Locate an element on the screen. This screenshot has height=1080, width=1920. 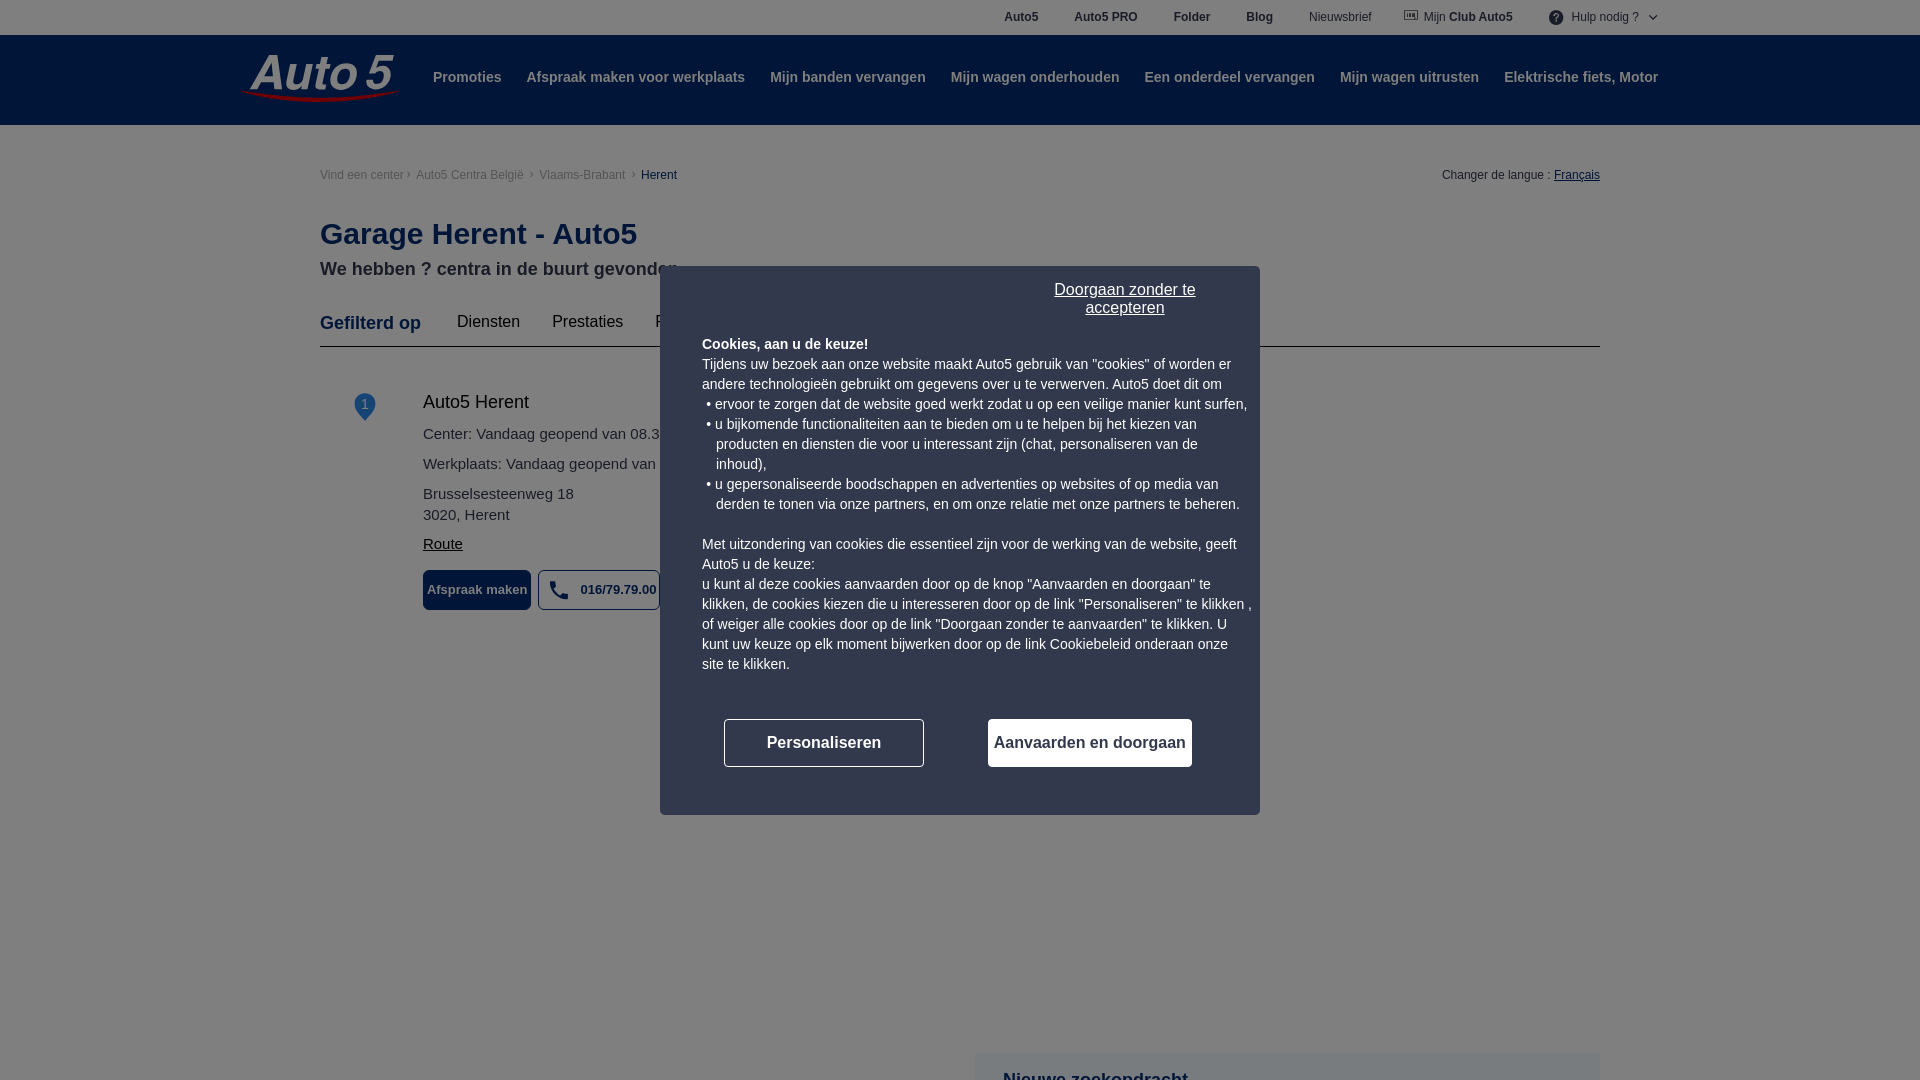
Nieuwsbrief is located at coordinates (1340, 17).